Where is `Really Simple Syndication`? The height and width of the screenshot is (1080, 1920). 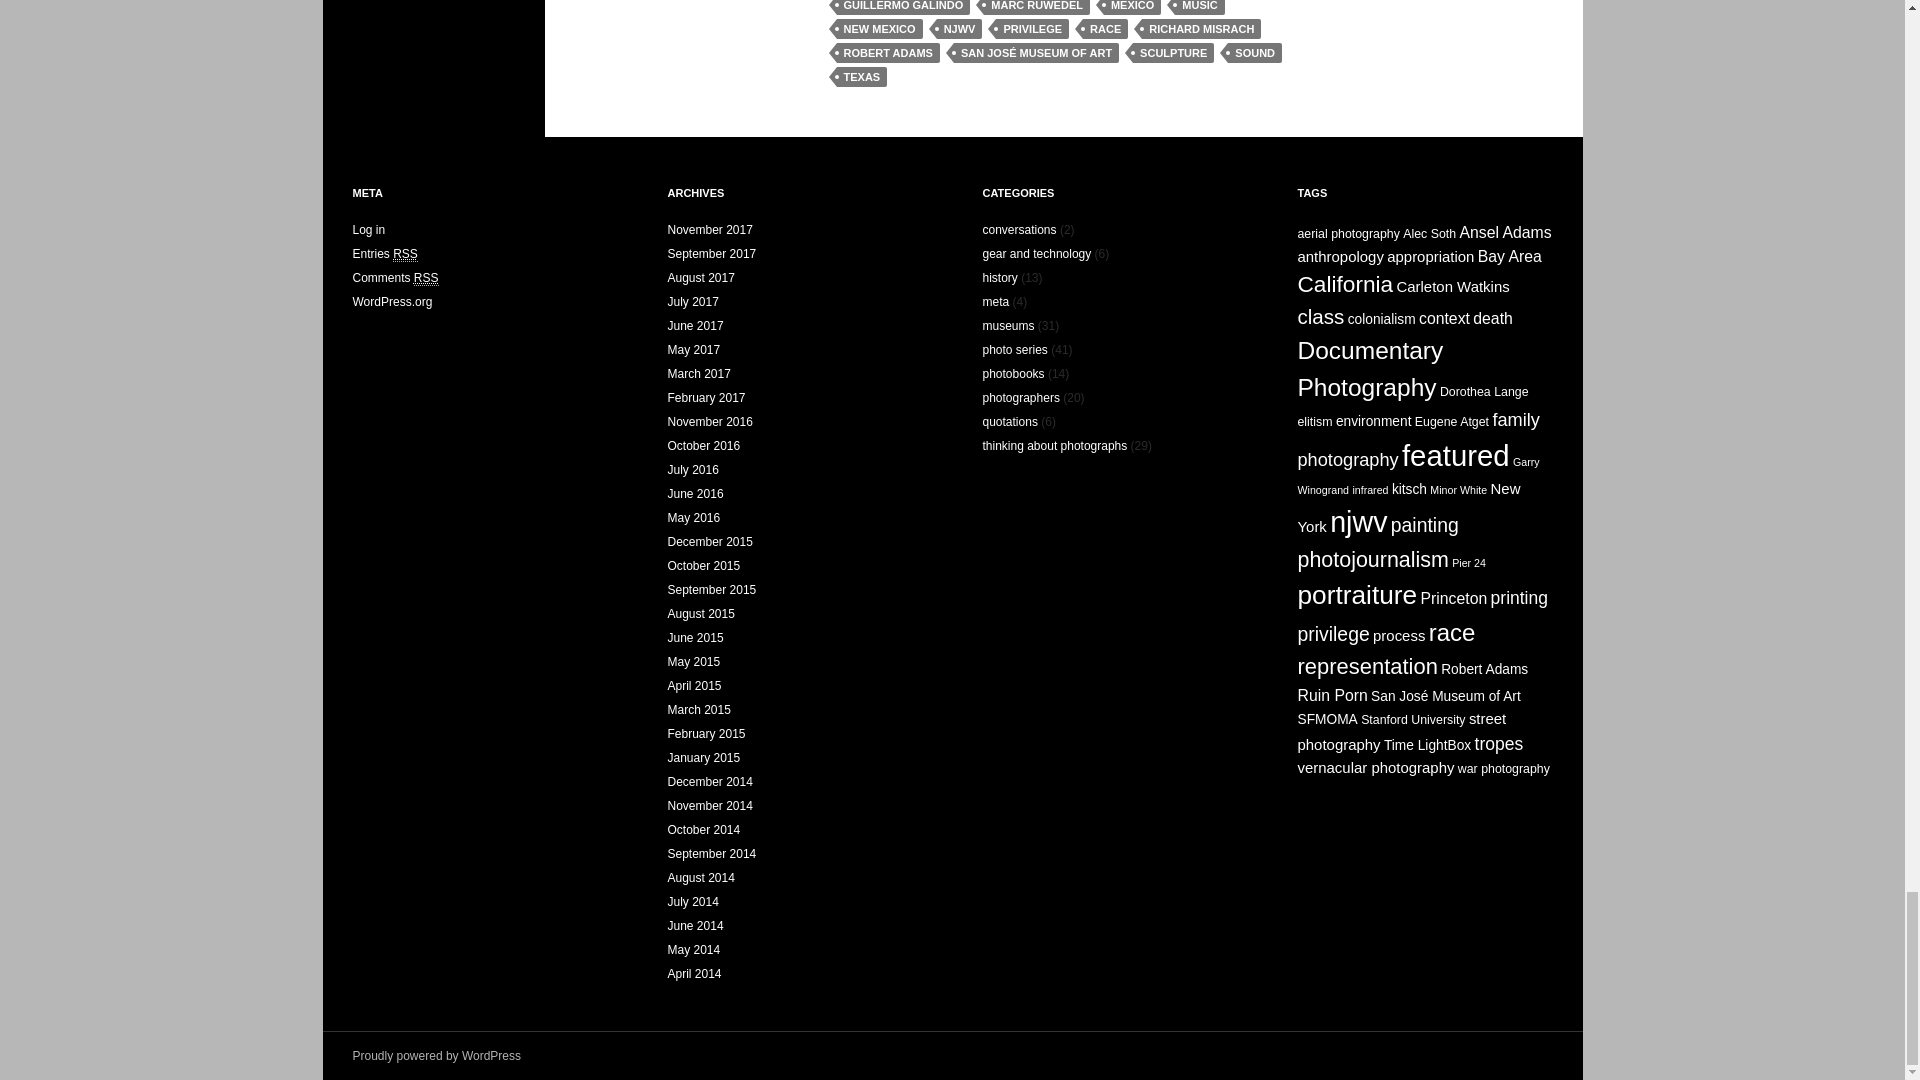 Really Simple Syndication is located at coordinates (406, 254).